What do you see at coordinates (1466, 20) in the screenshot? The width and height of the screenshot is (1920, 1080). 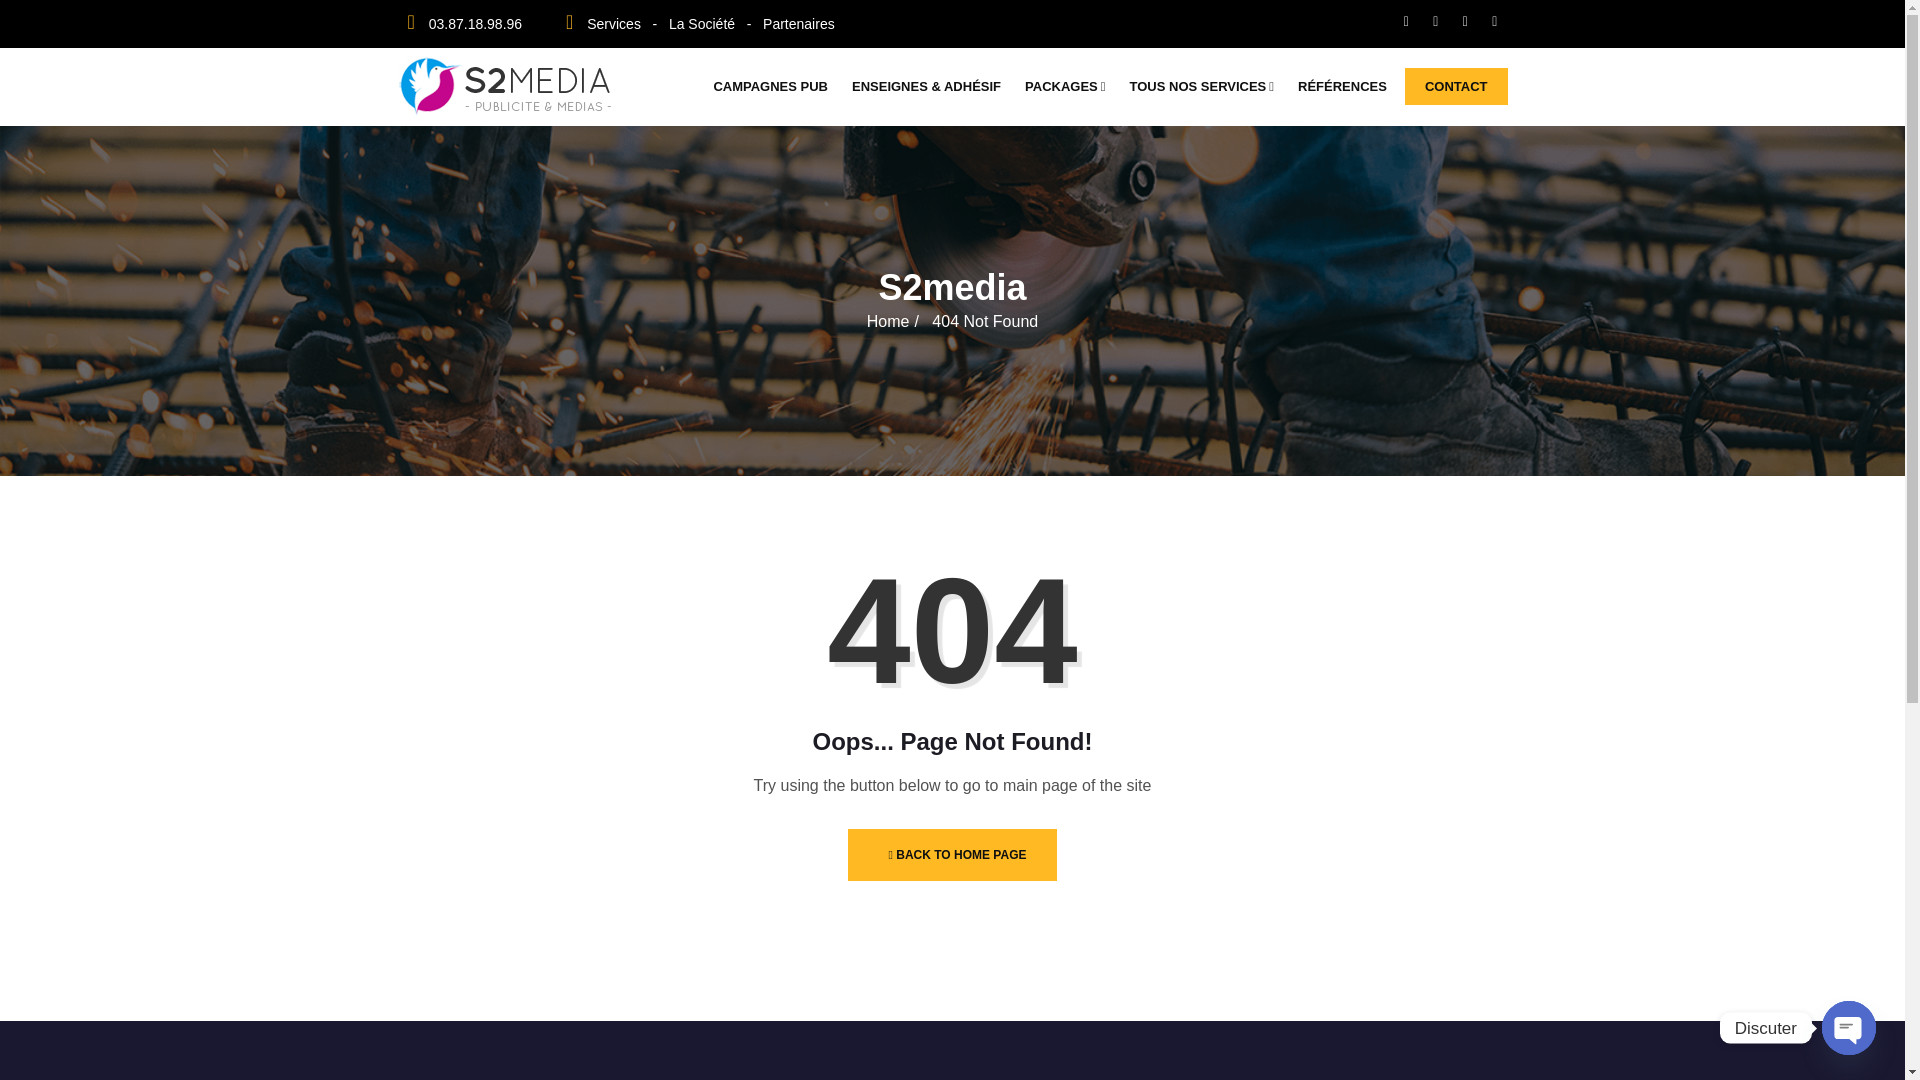 I see `Linkedin` at bounding box center [1466, 20].